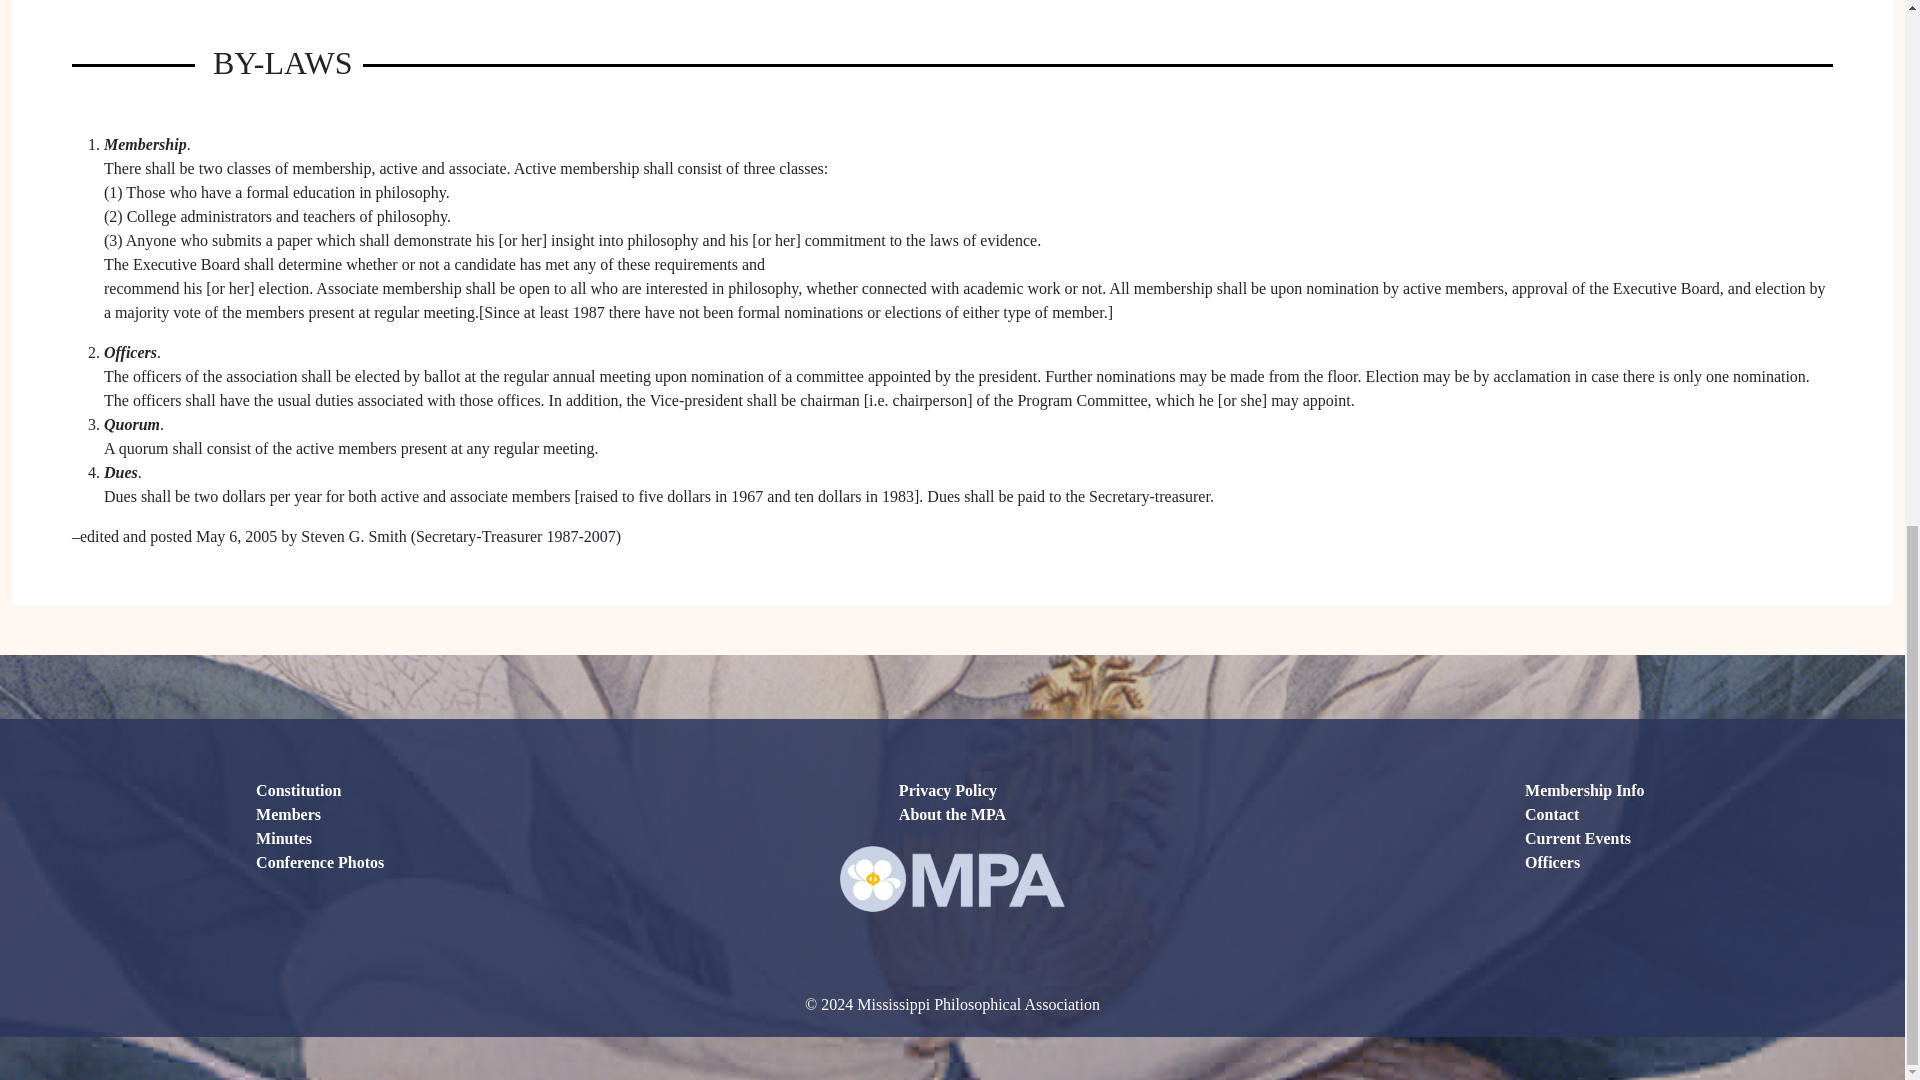 Image resolution: width=1920 pixels, height=1080 pixels. What do you see at coordinates (288, 814) in the screenshot?
I see `Members` at bounding box center [288, 814].